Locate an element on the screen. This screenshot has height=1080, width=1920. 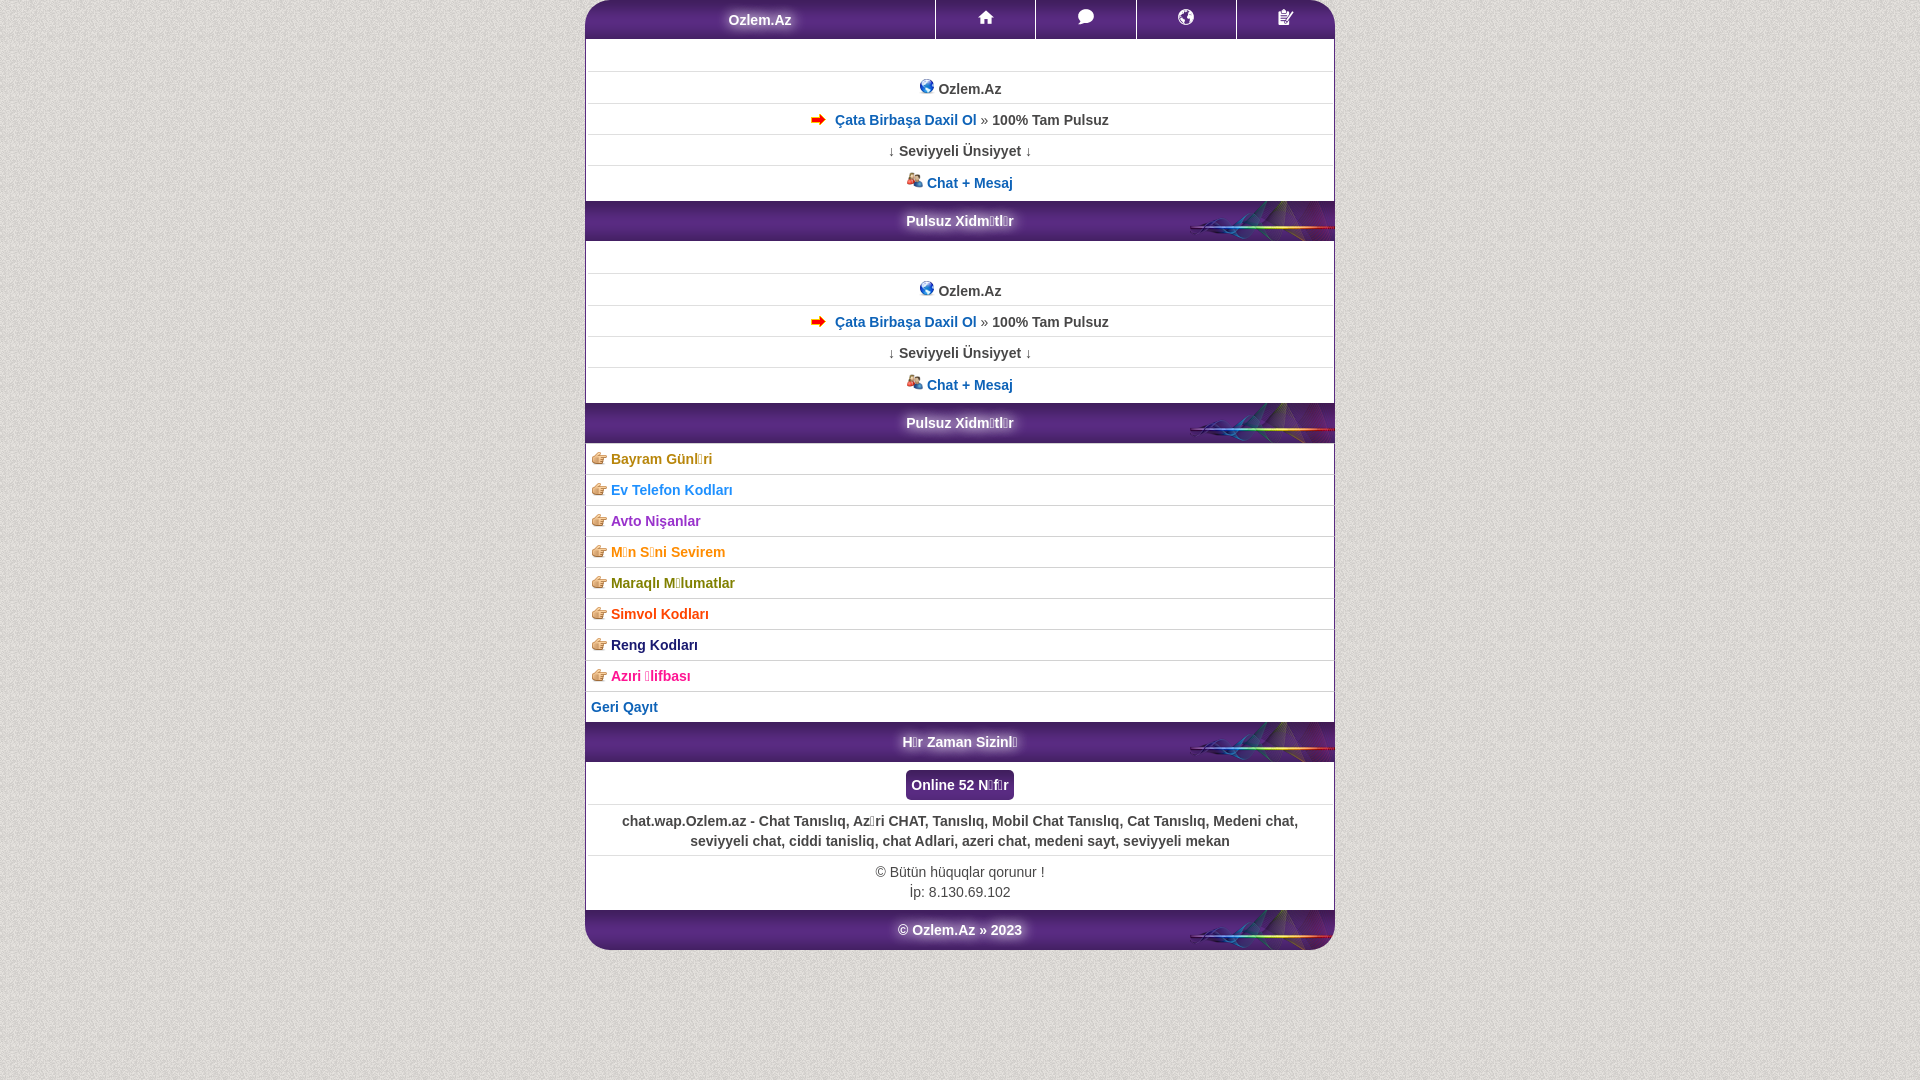
Bildirisler is located at coordinates (1186, 17).